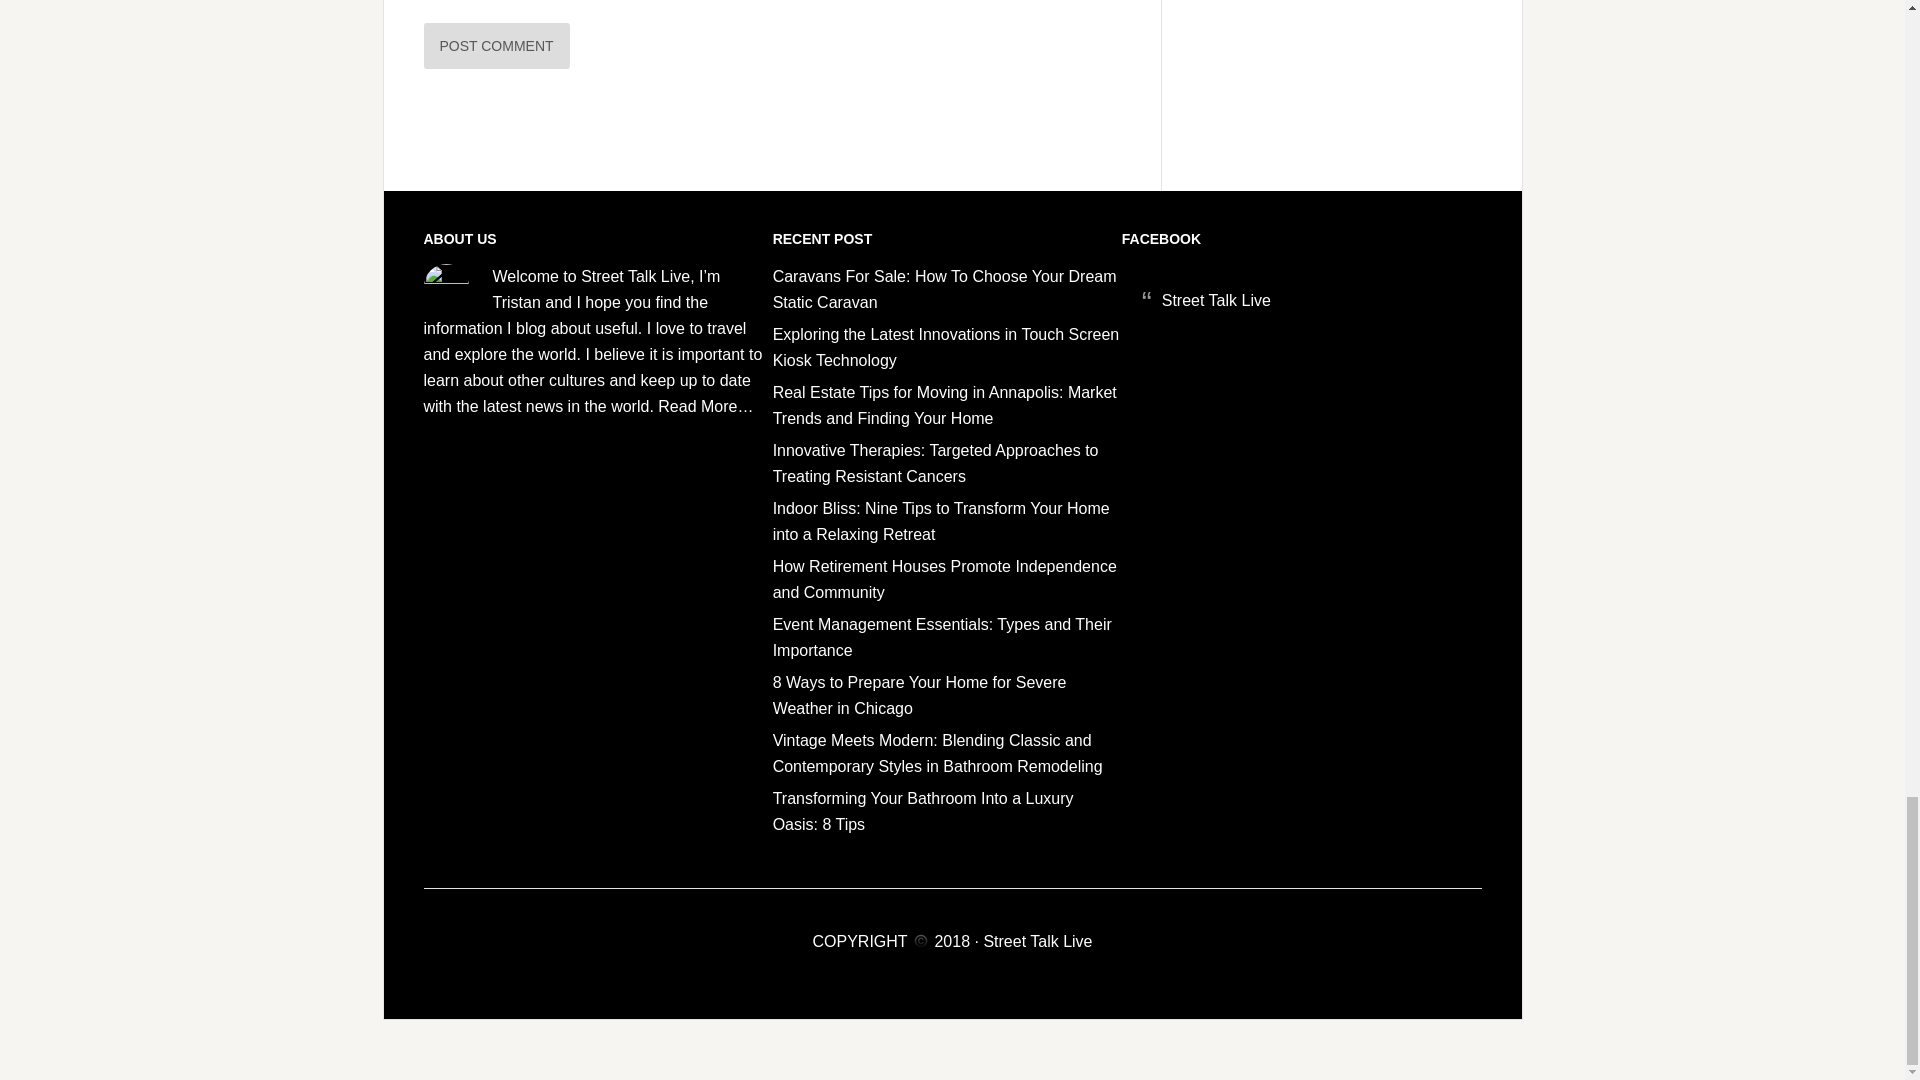 This screenshot has height=1080, width=1920. Describe the element at coordinates (921, 941) in the screenshot. I see `:copyright:` at that location.